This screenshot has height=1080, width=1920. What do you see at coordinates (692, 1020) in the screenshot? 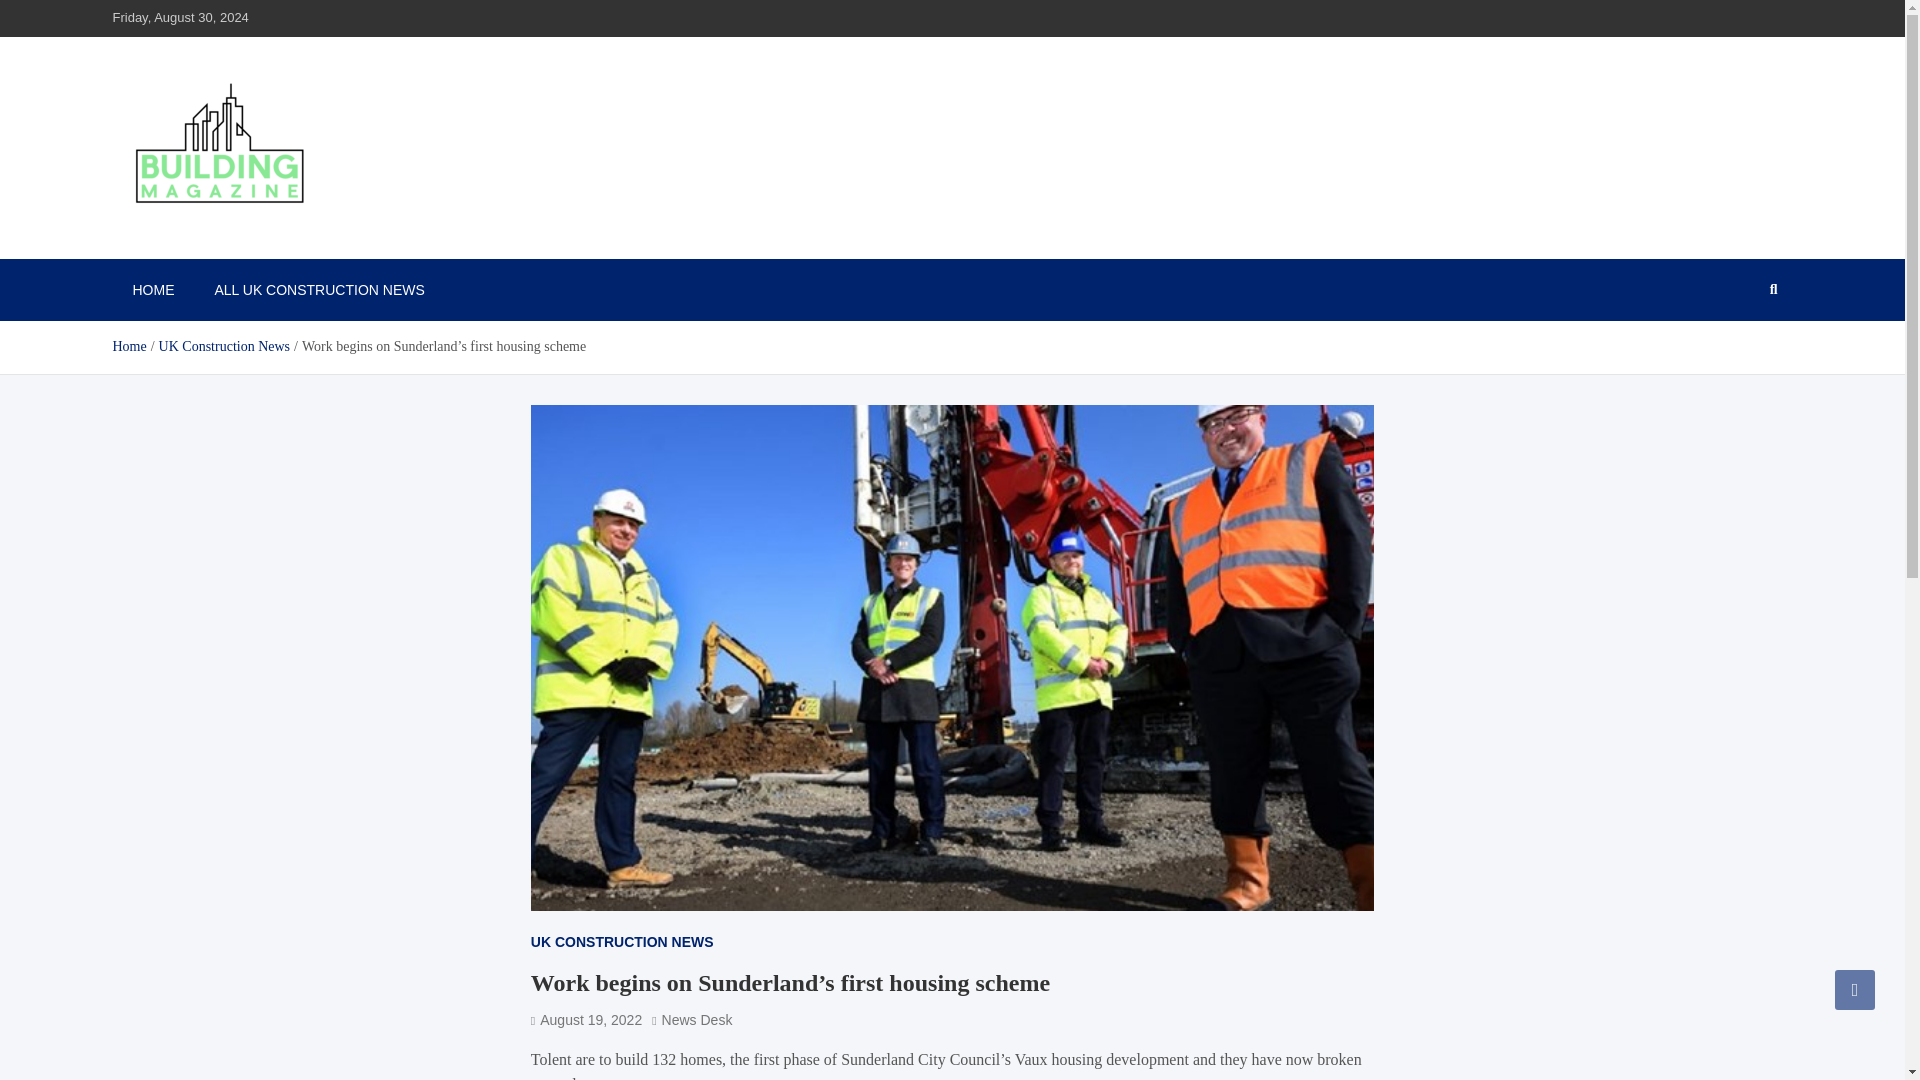
I see `News Desk` at bounding box center [692, 1020].